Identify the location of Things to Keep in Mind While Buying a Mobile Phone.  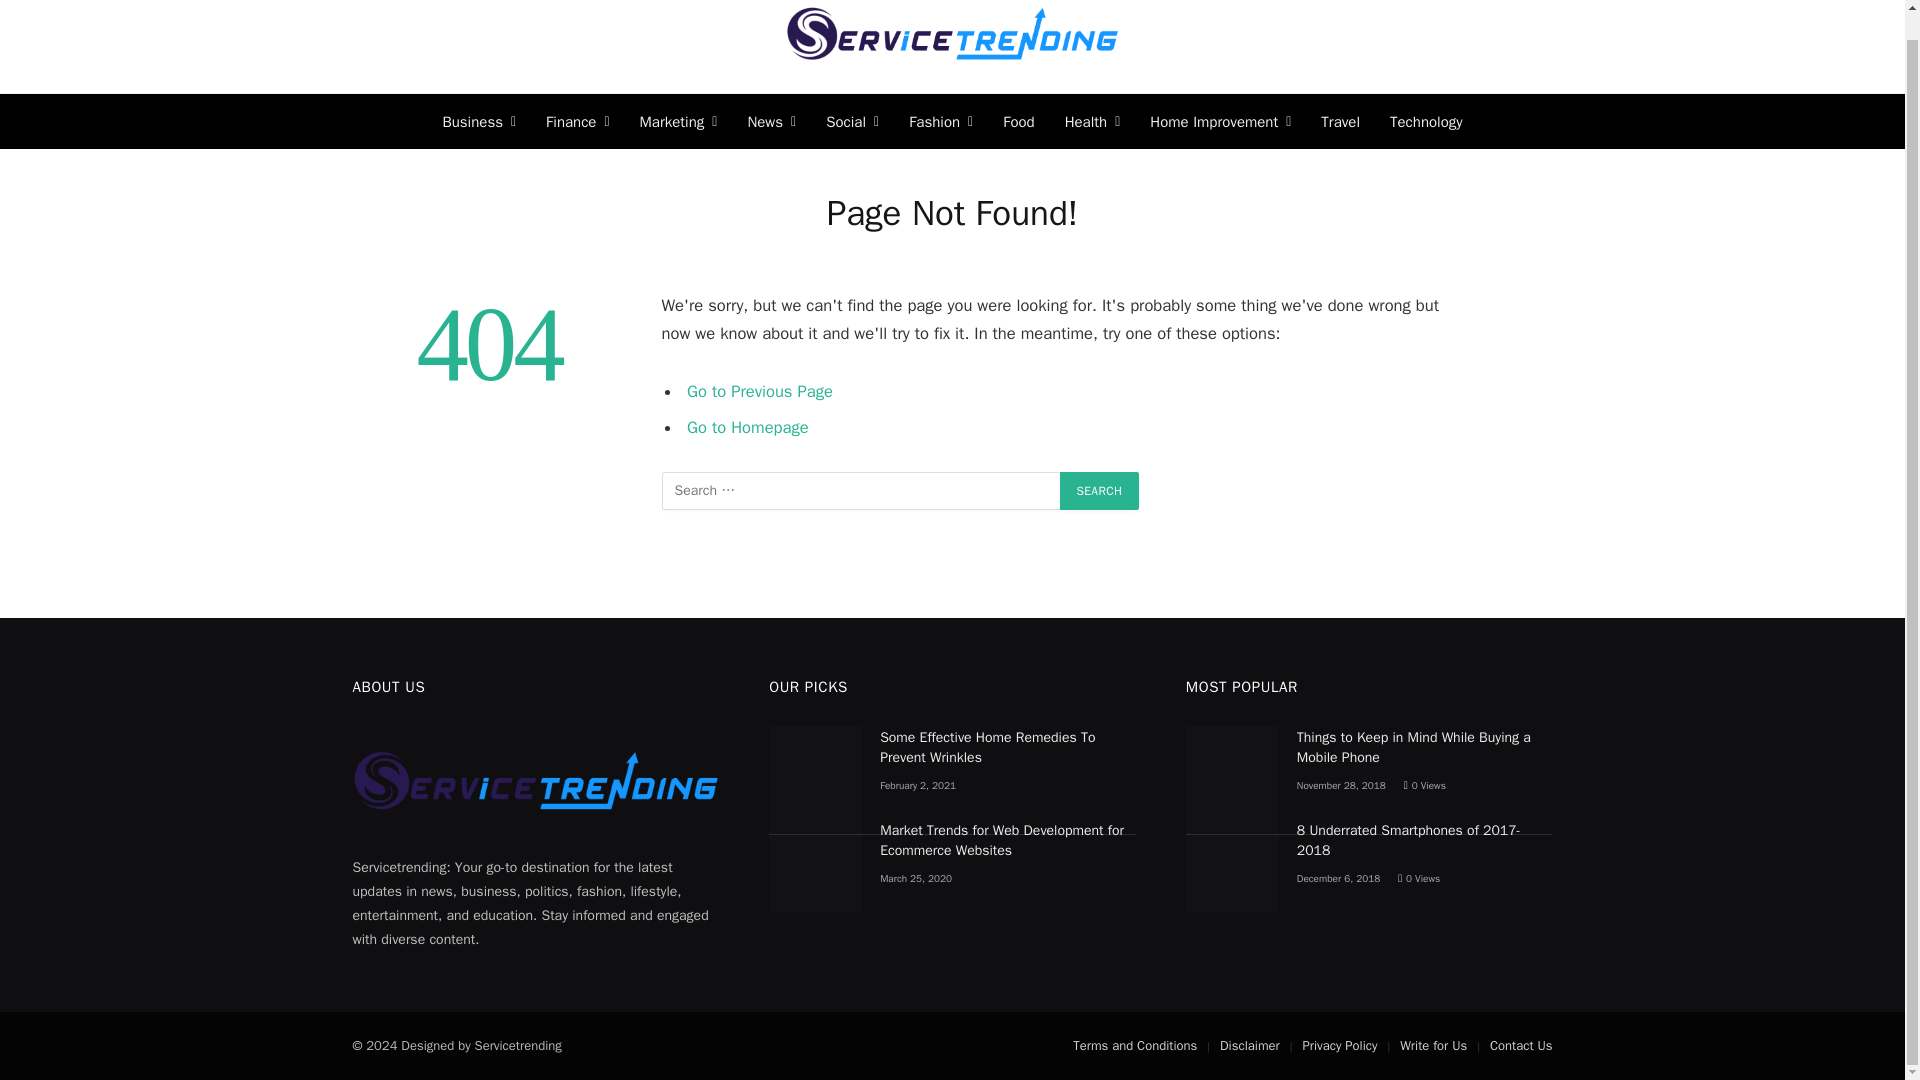
(1232, 772).